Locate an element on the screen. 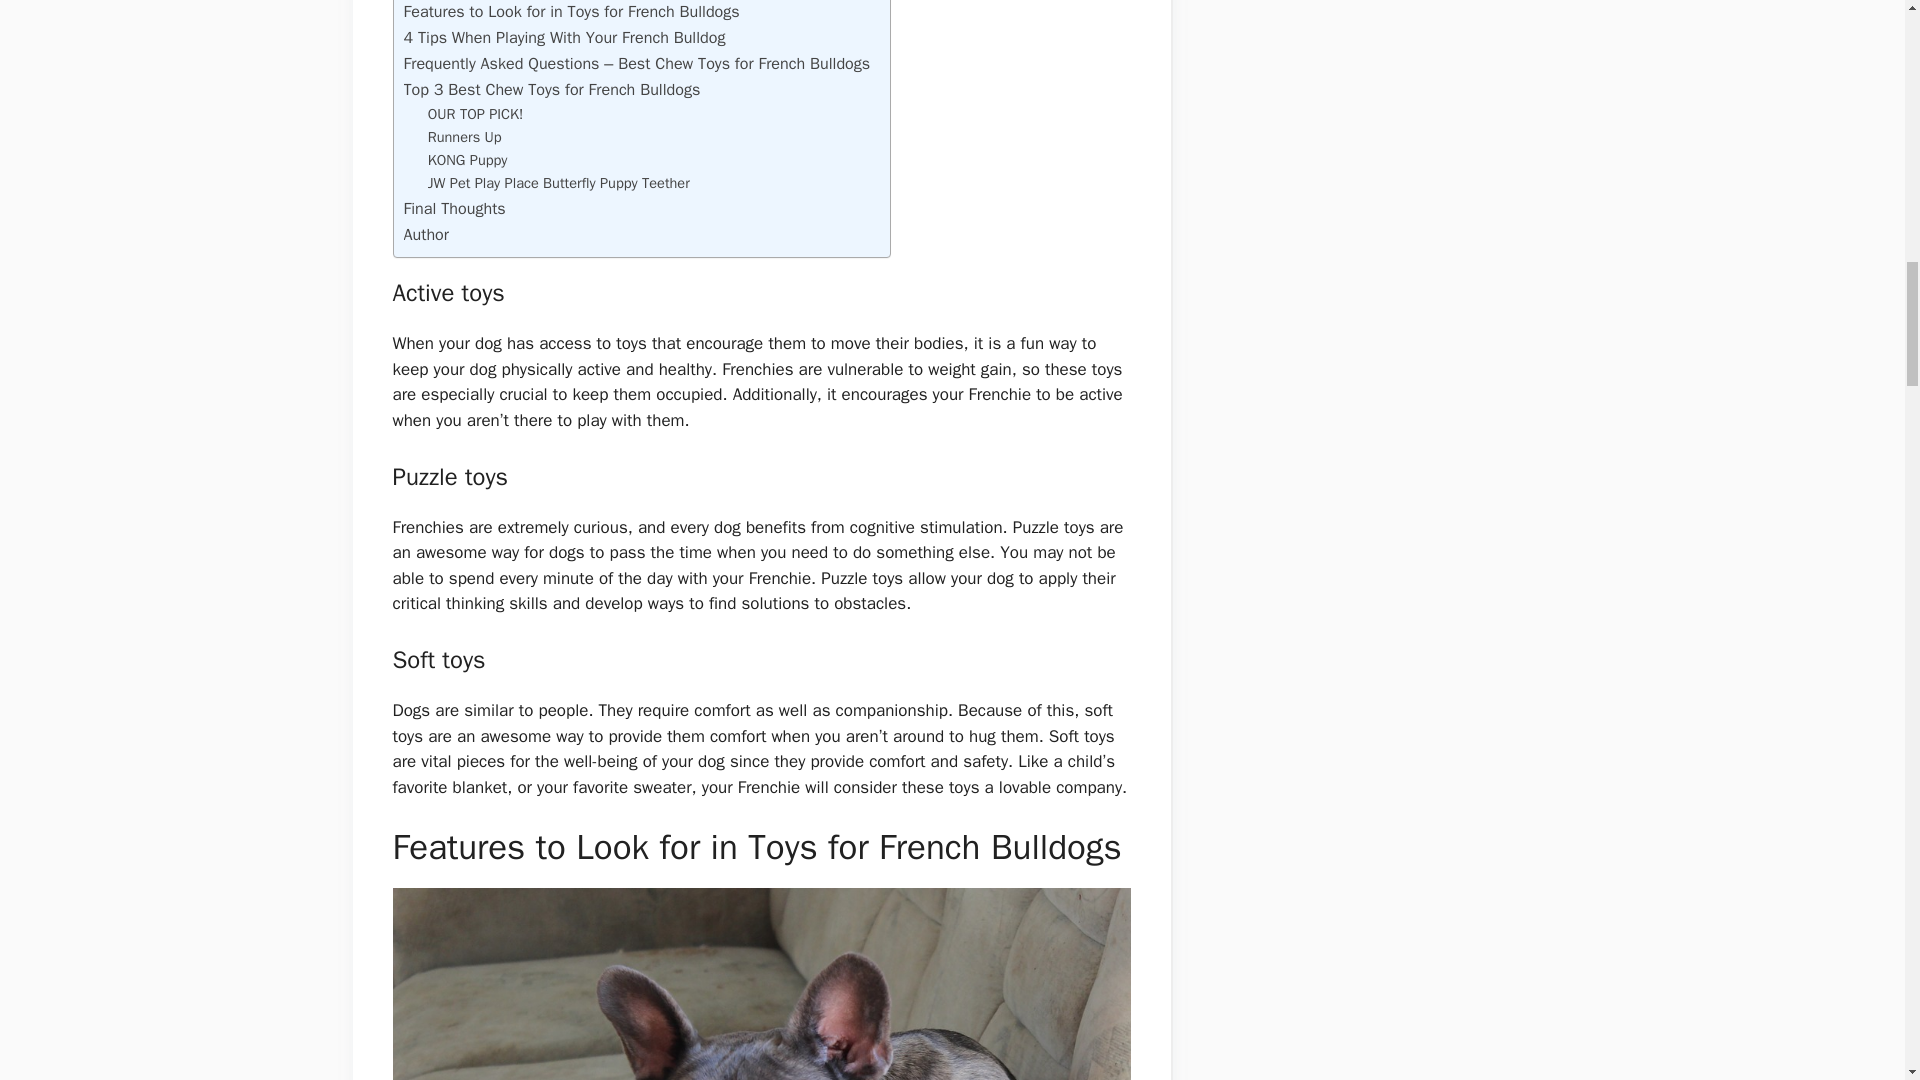 The width and height of the screenshot is (1920, 1080). KONG Puppy is located at coordinates (468, 160).